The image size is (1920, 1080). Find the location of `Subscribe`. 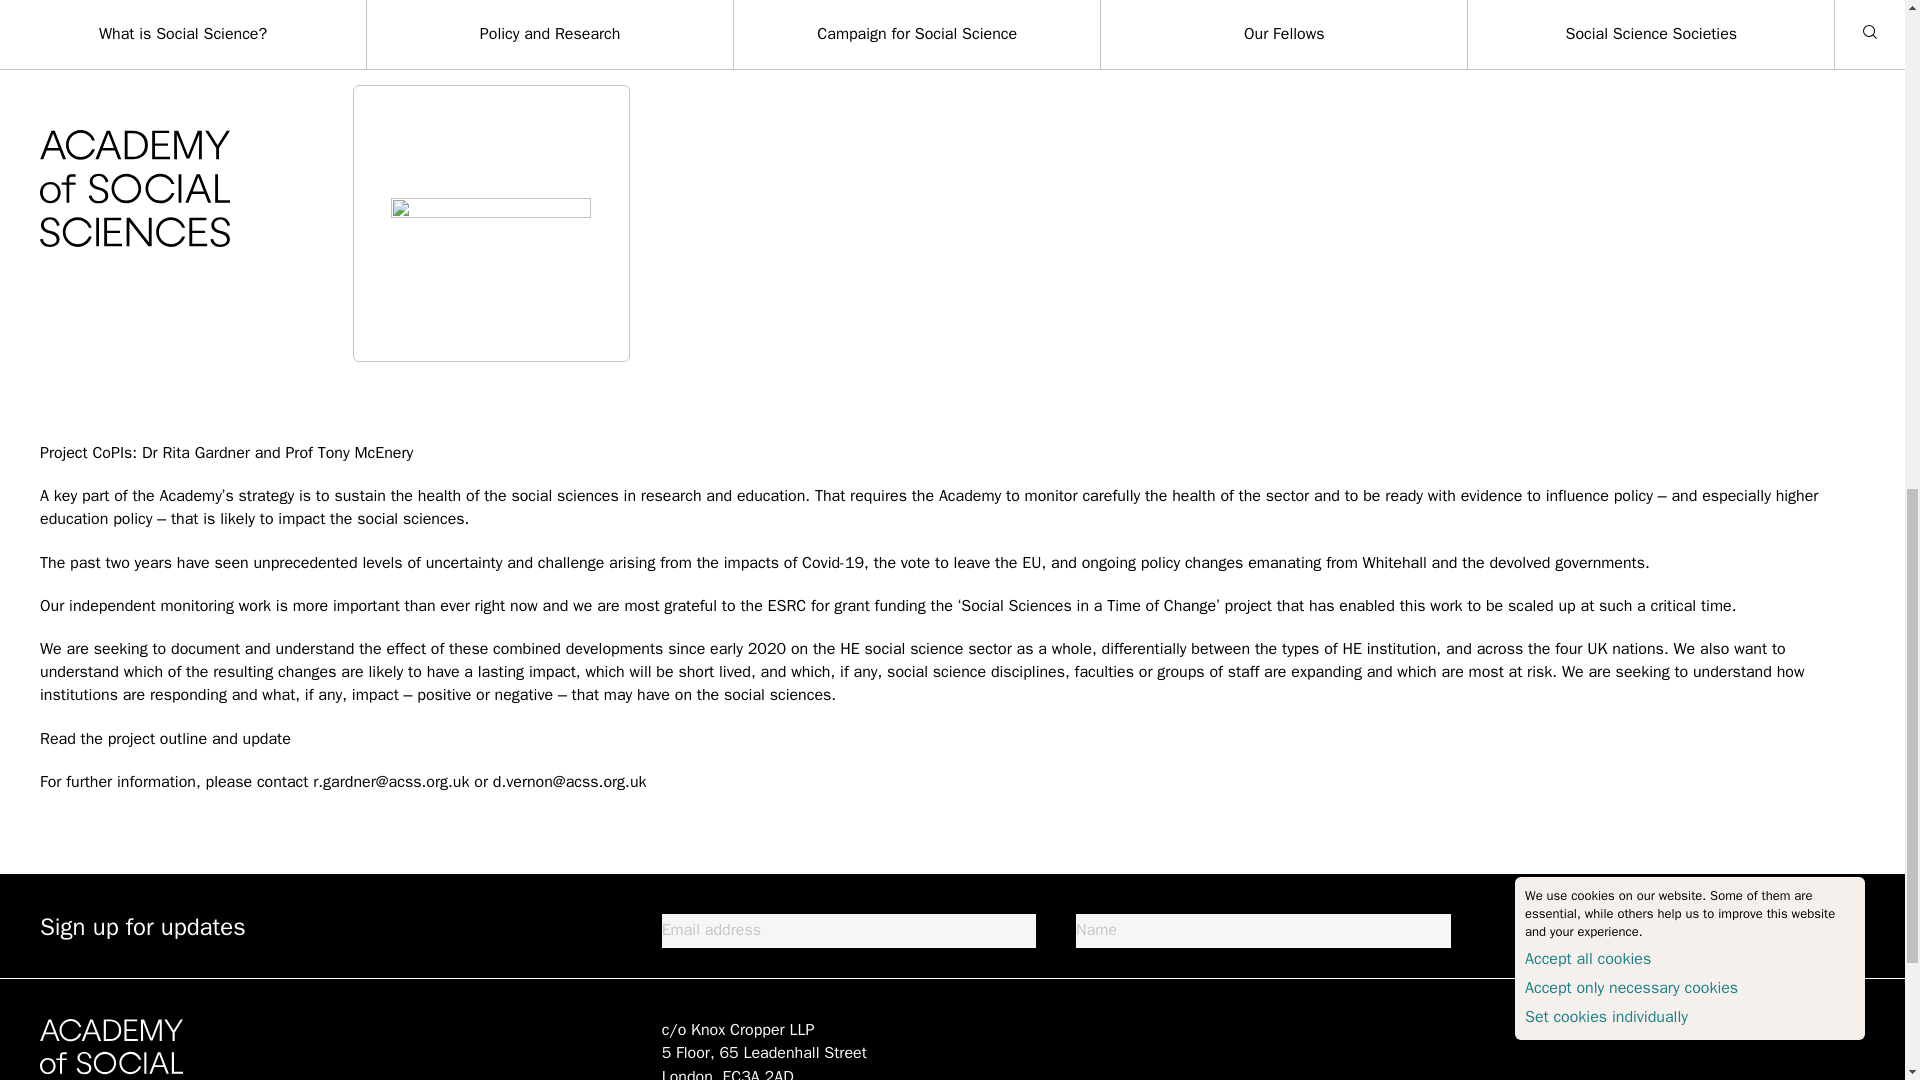

Subscribe is located at coordinates (1804, 925).